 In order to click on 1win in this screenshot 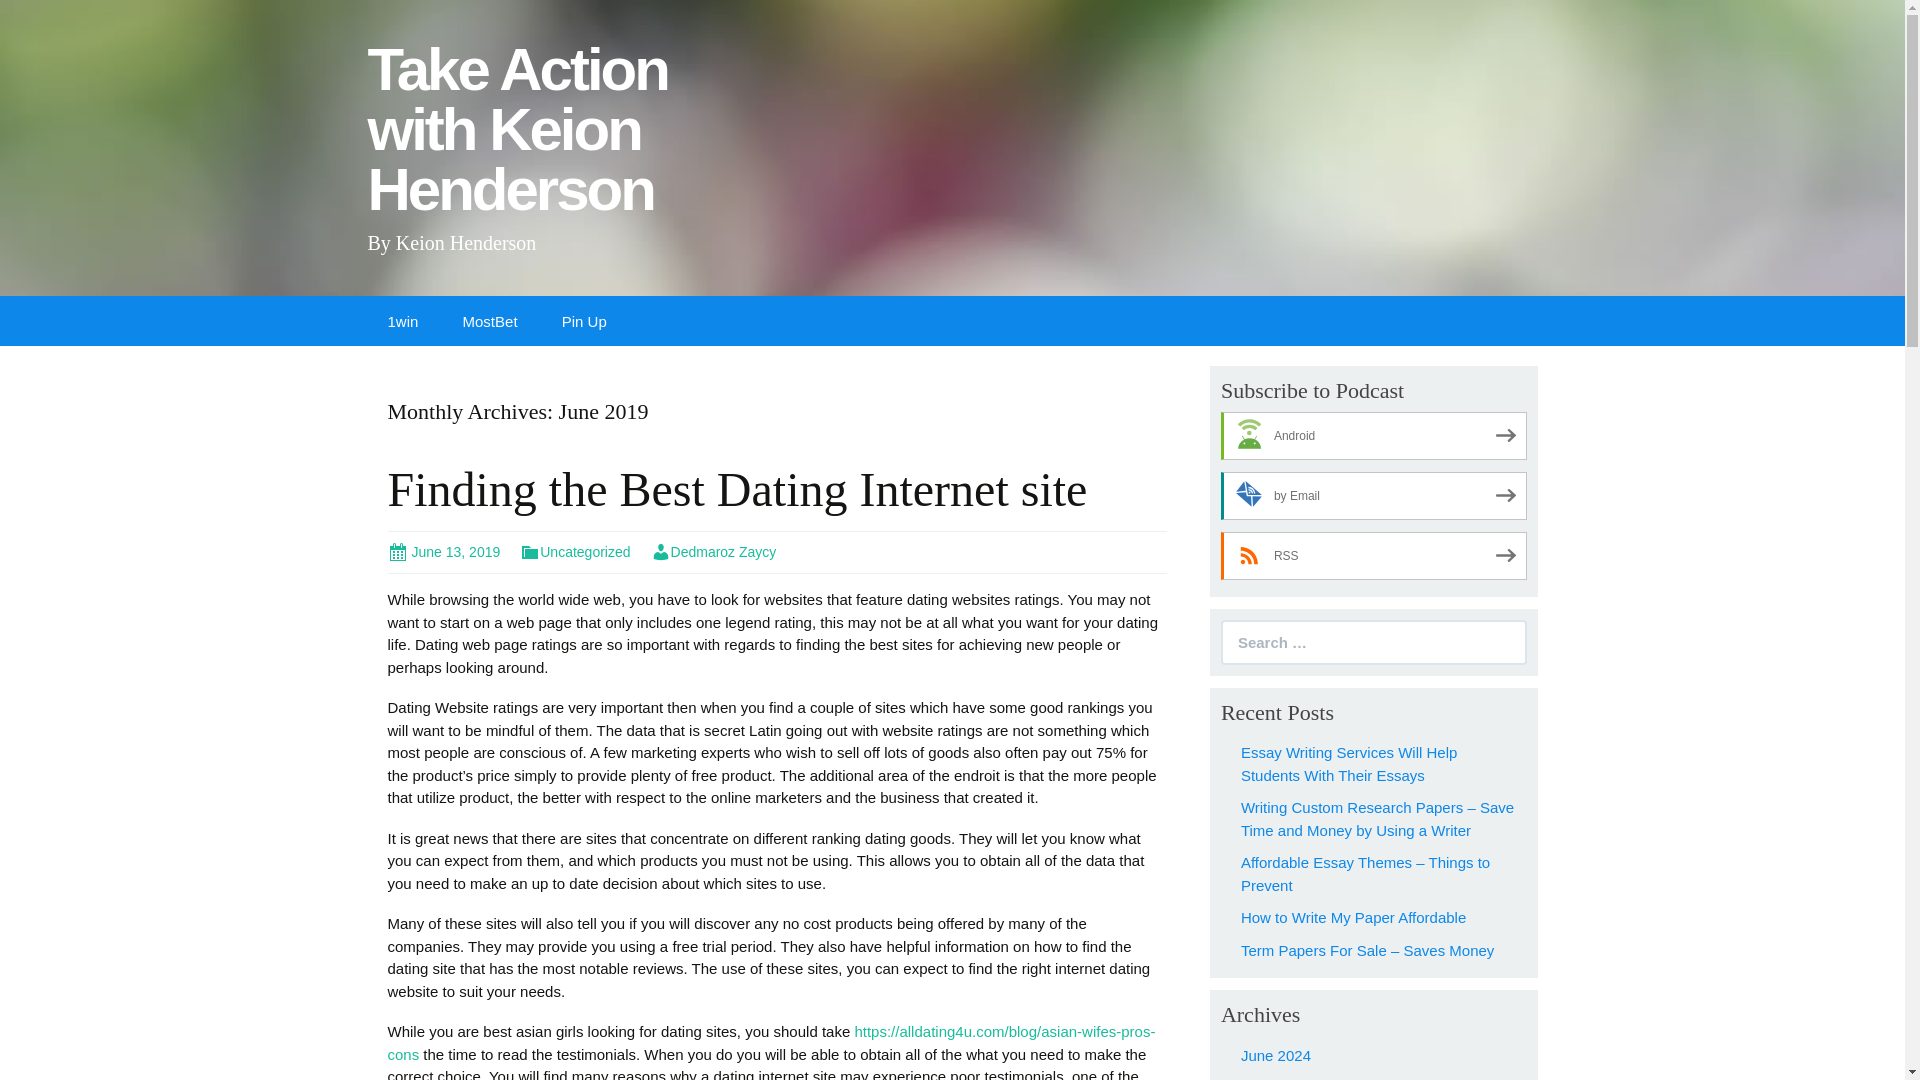, I will do `click(1374, 495)`.